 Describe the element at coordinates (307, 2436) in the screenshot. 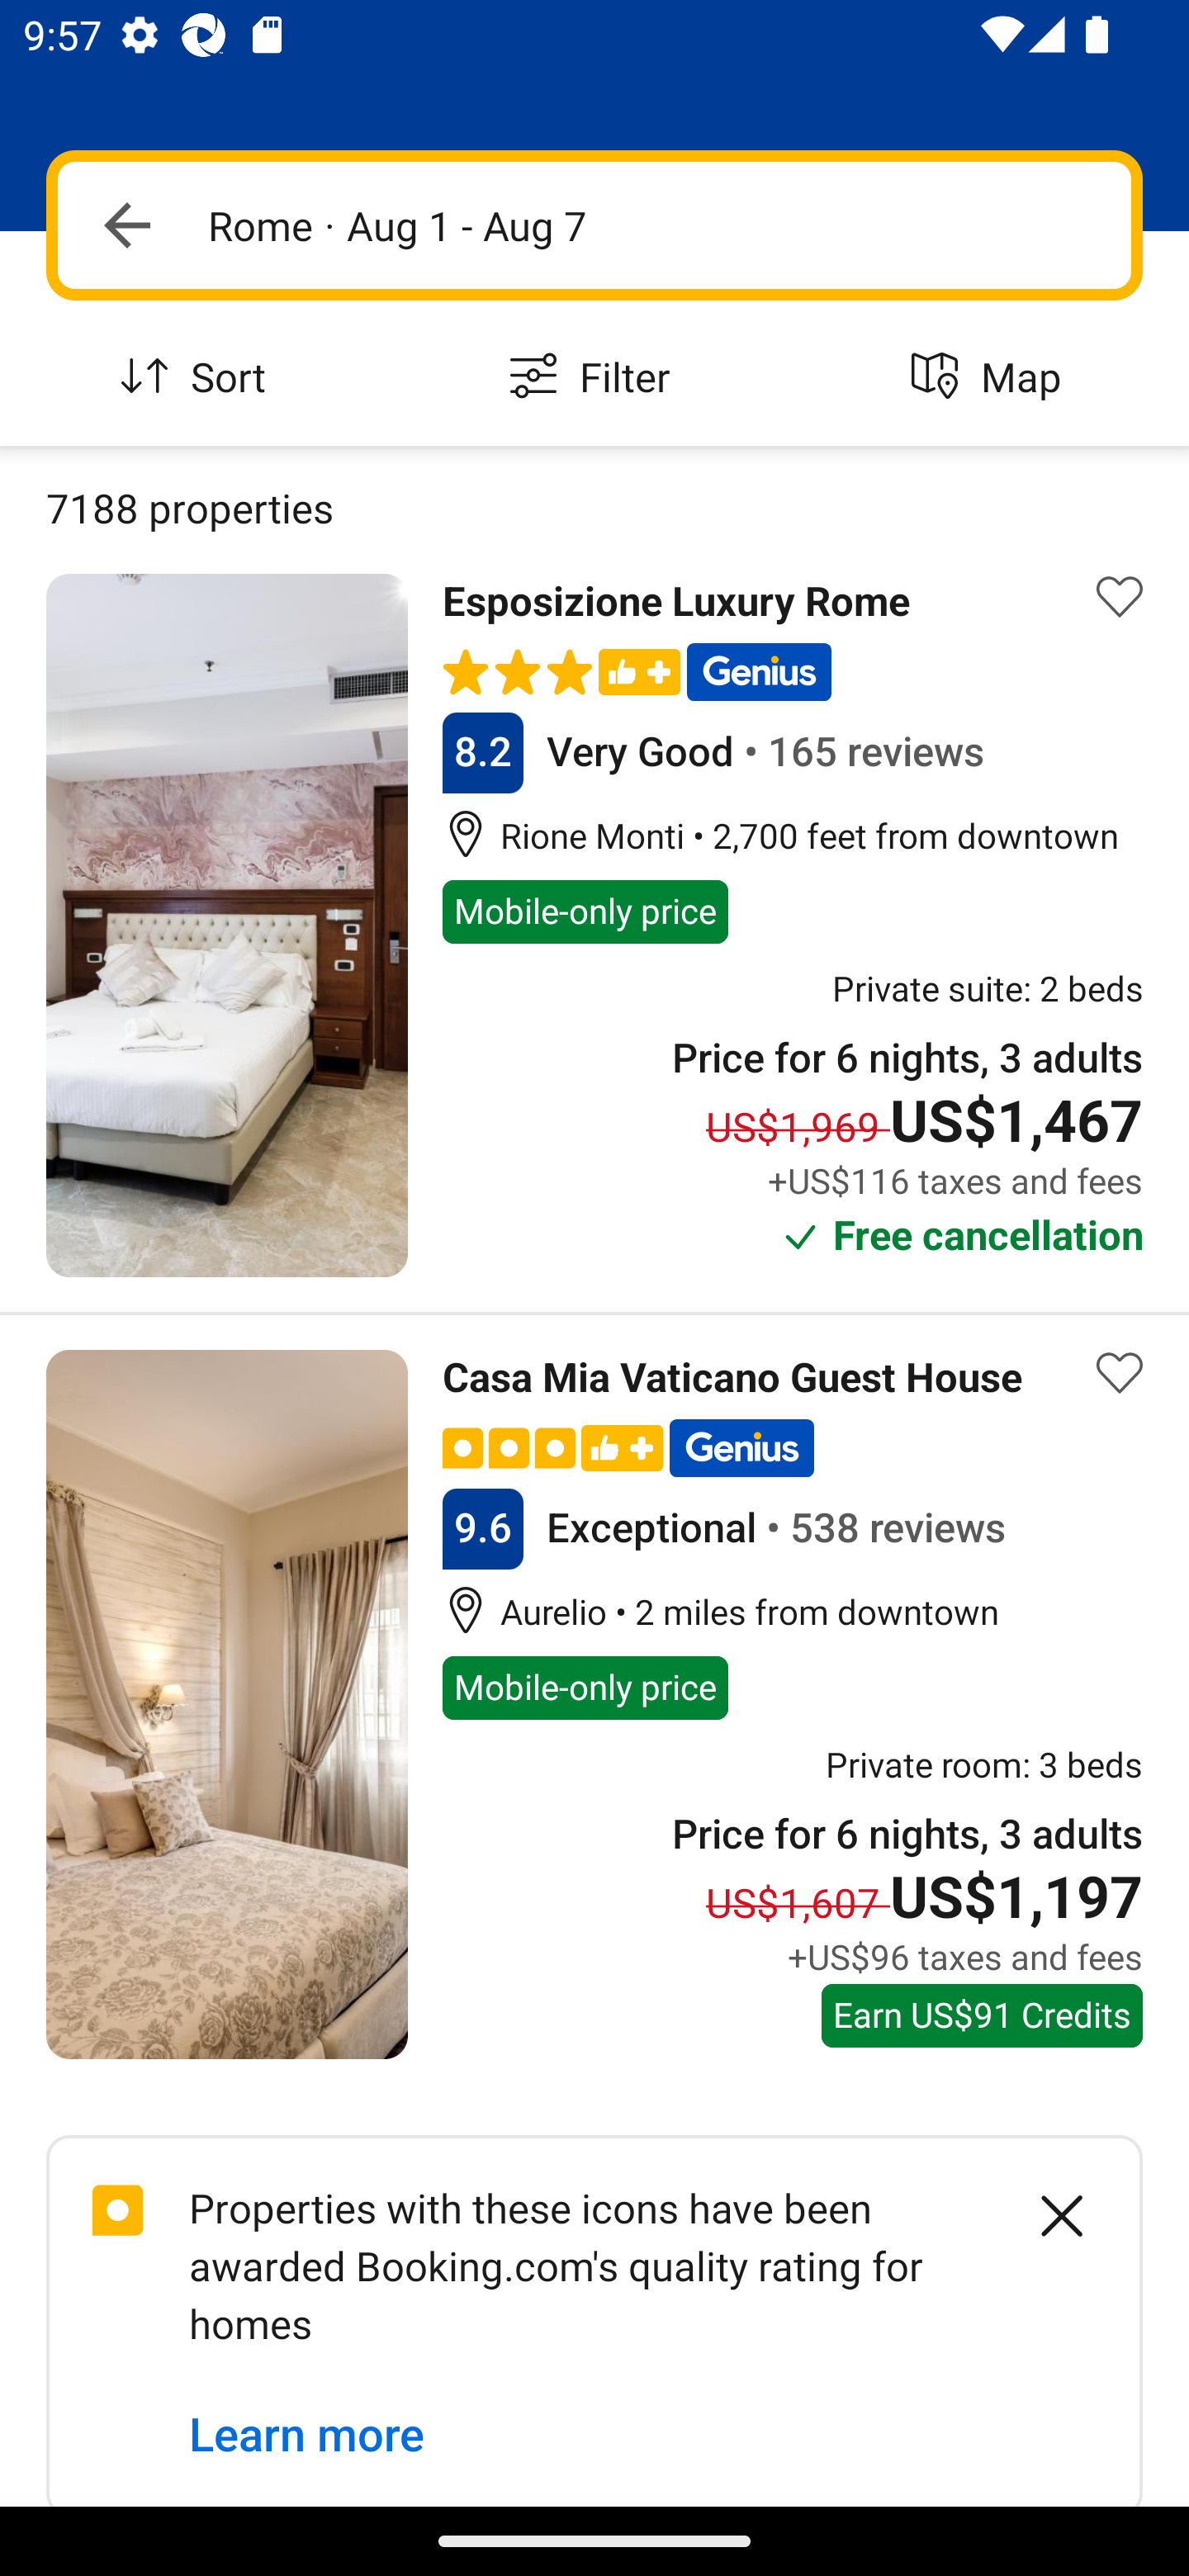

I see `Learn more` at that location.